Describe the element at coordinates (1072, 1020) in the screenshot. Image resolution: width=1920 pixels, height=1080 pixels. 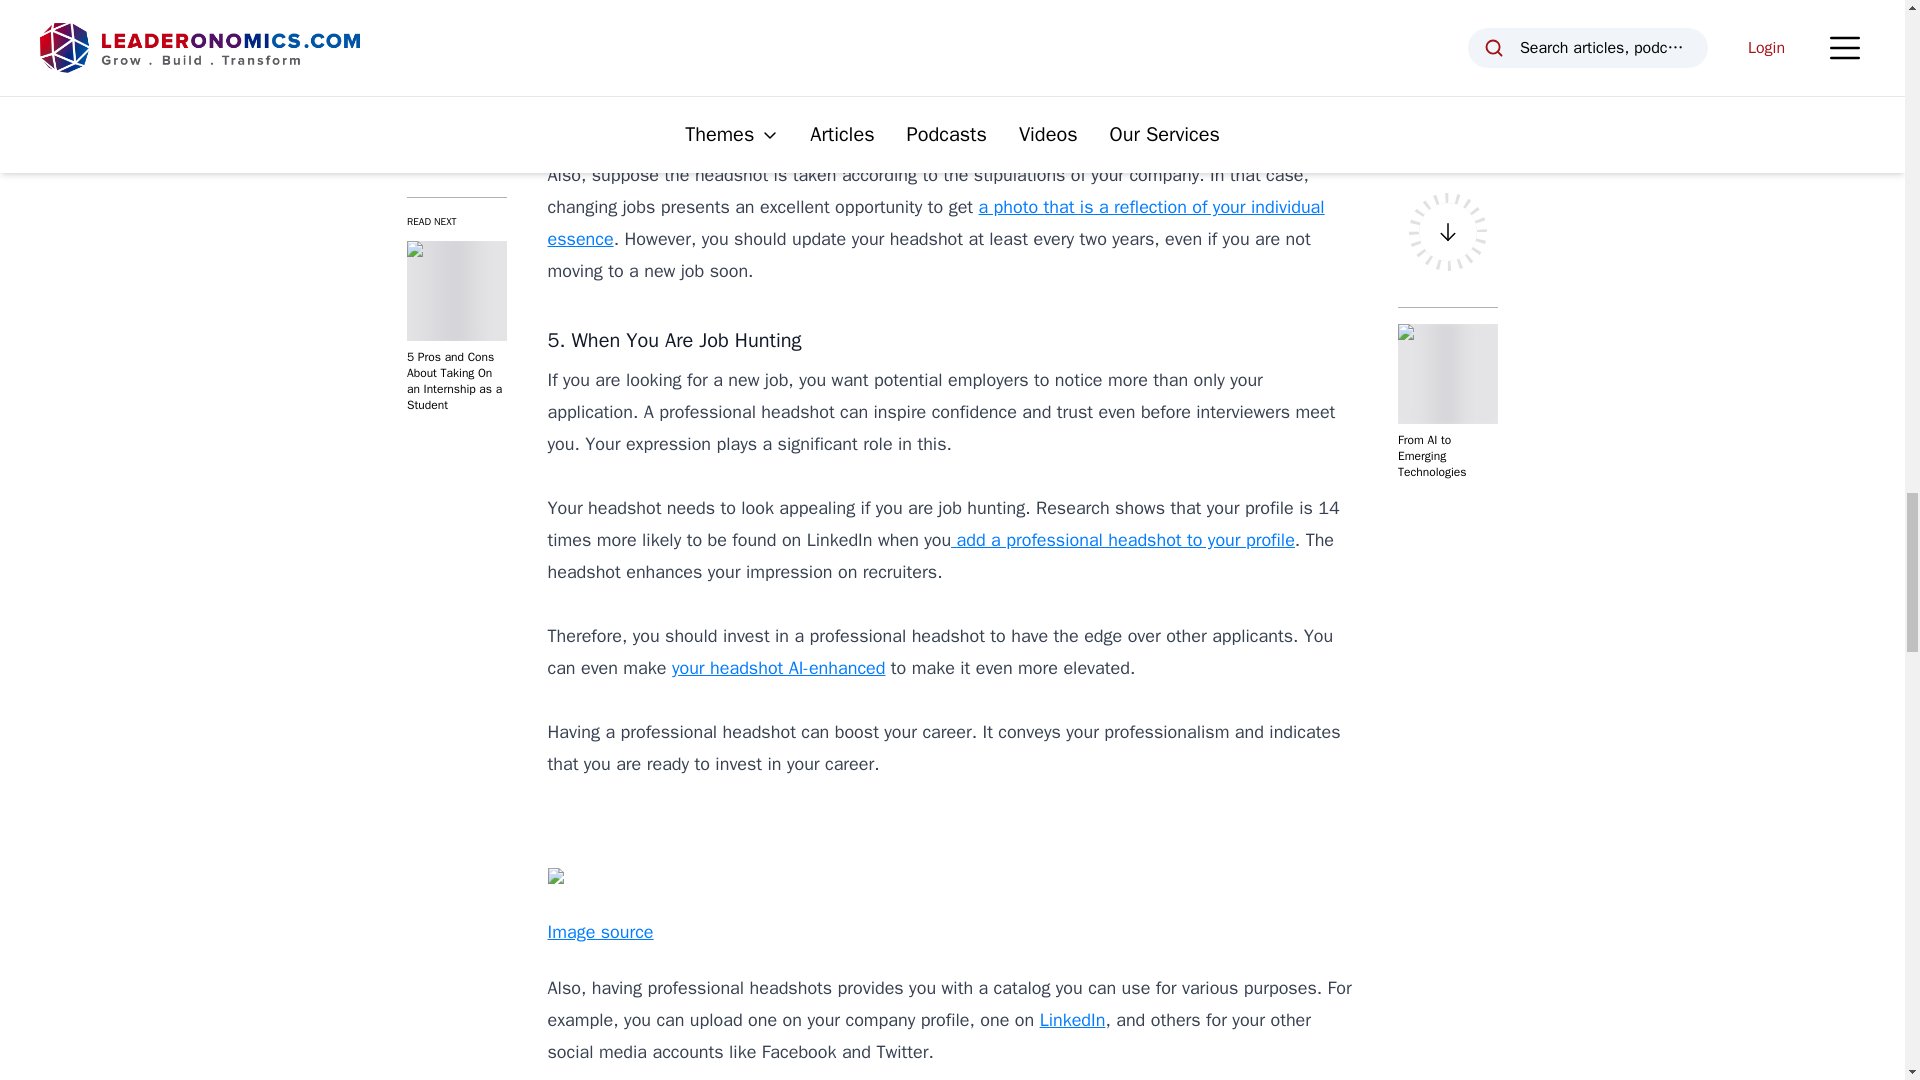
I see `LinkedIn` at that location.